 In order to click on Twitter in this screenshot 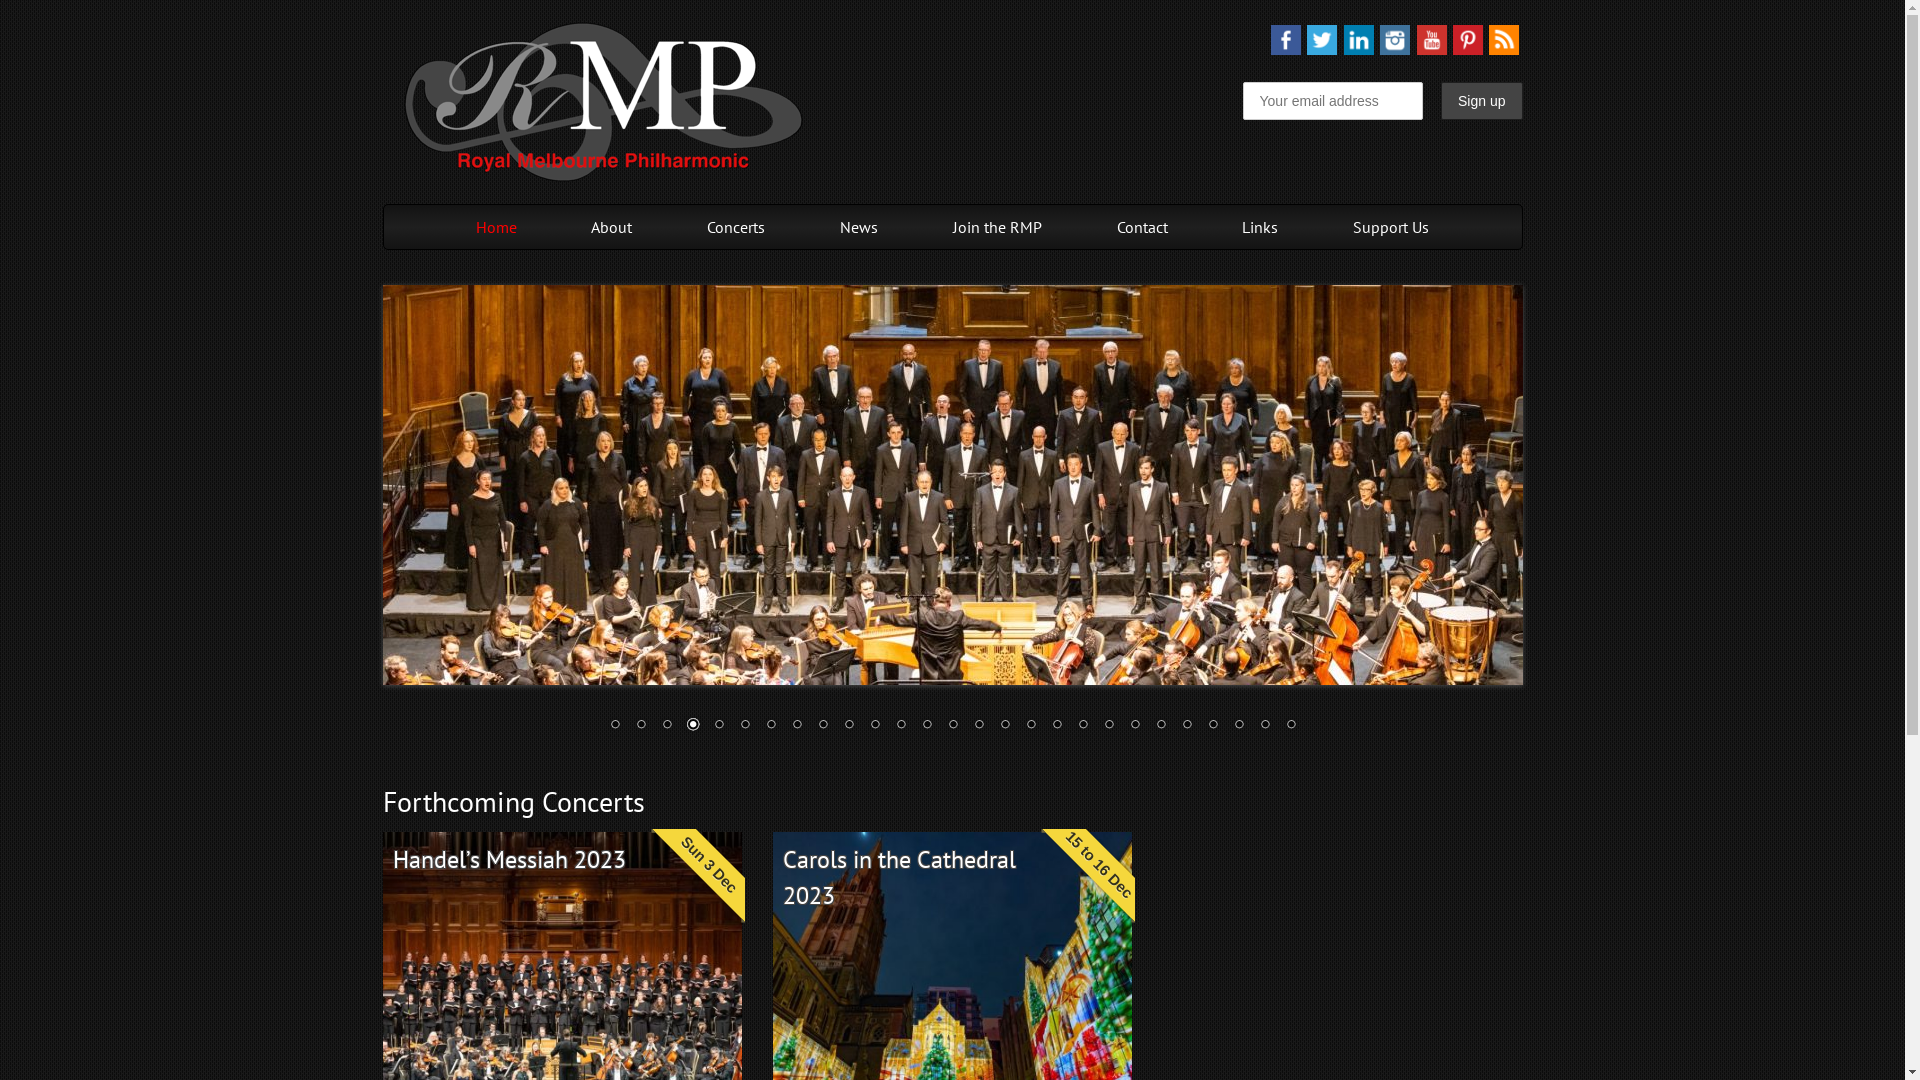, I will do `click(1322, 48)`.